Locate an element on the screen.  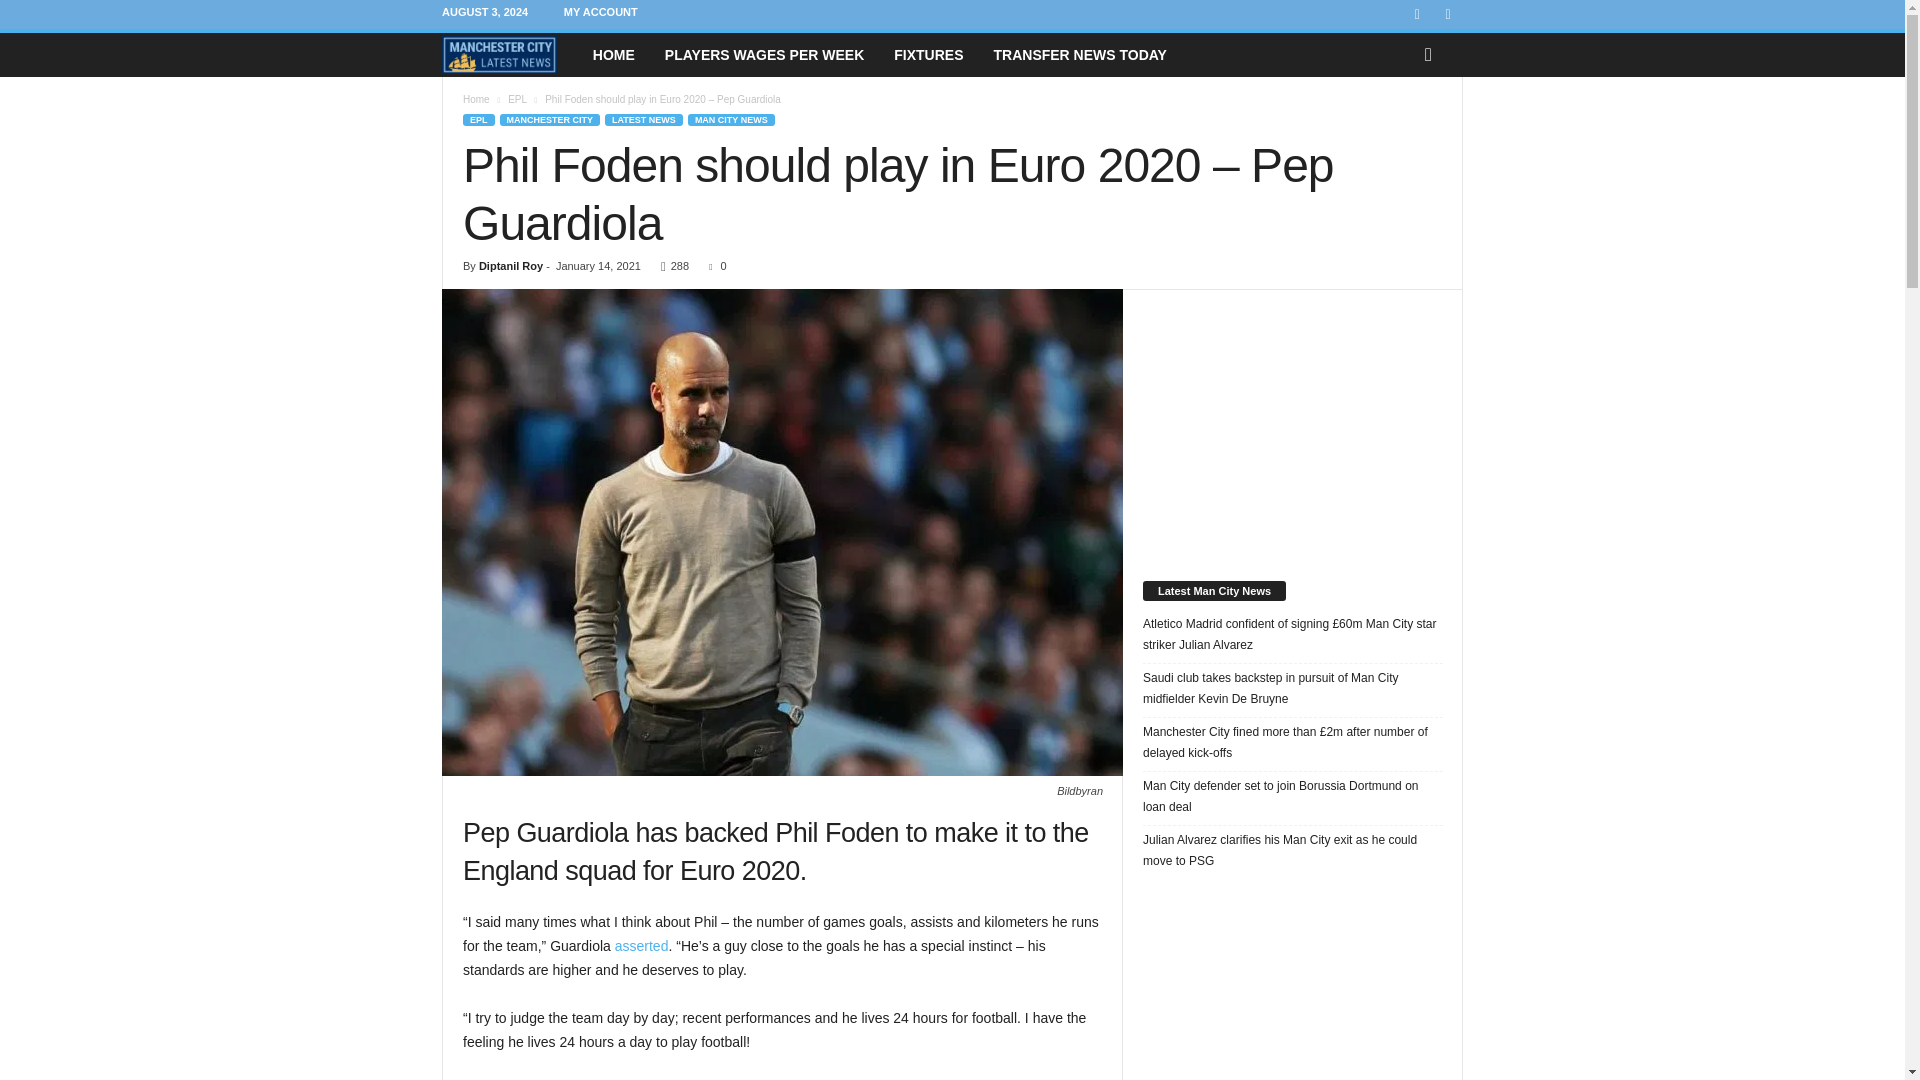
Manchester City Latest News Now Today Morning is located at coordinates (498, 54).